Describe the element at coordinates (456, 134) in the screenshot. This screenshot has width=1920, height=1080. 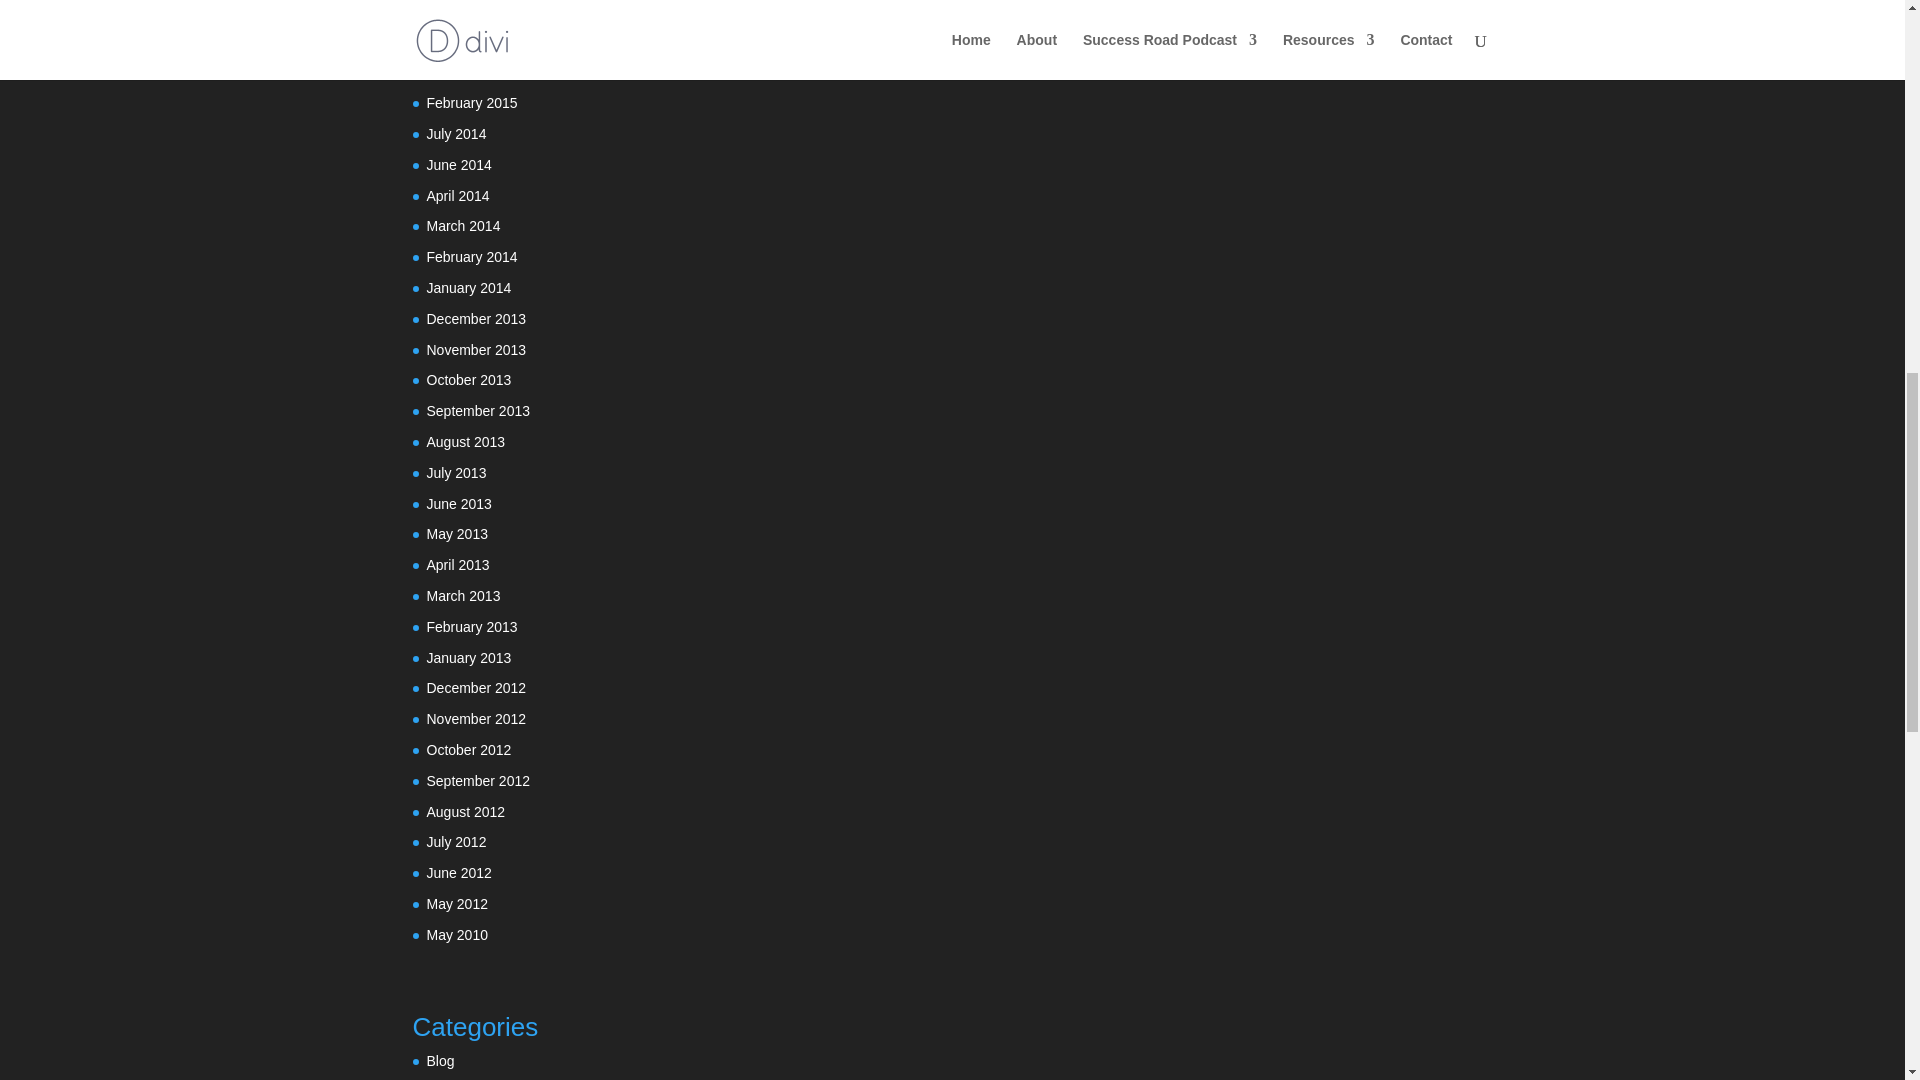
I see `July 2014` at that location.